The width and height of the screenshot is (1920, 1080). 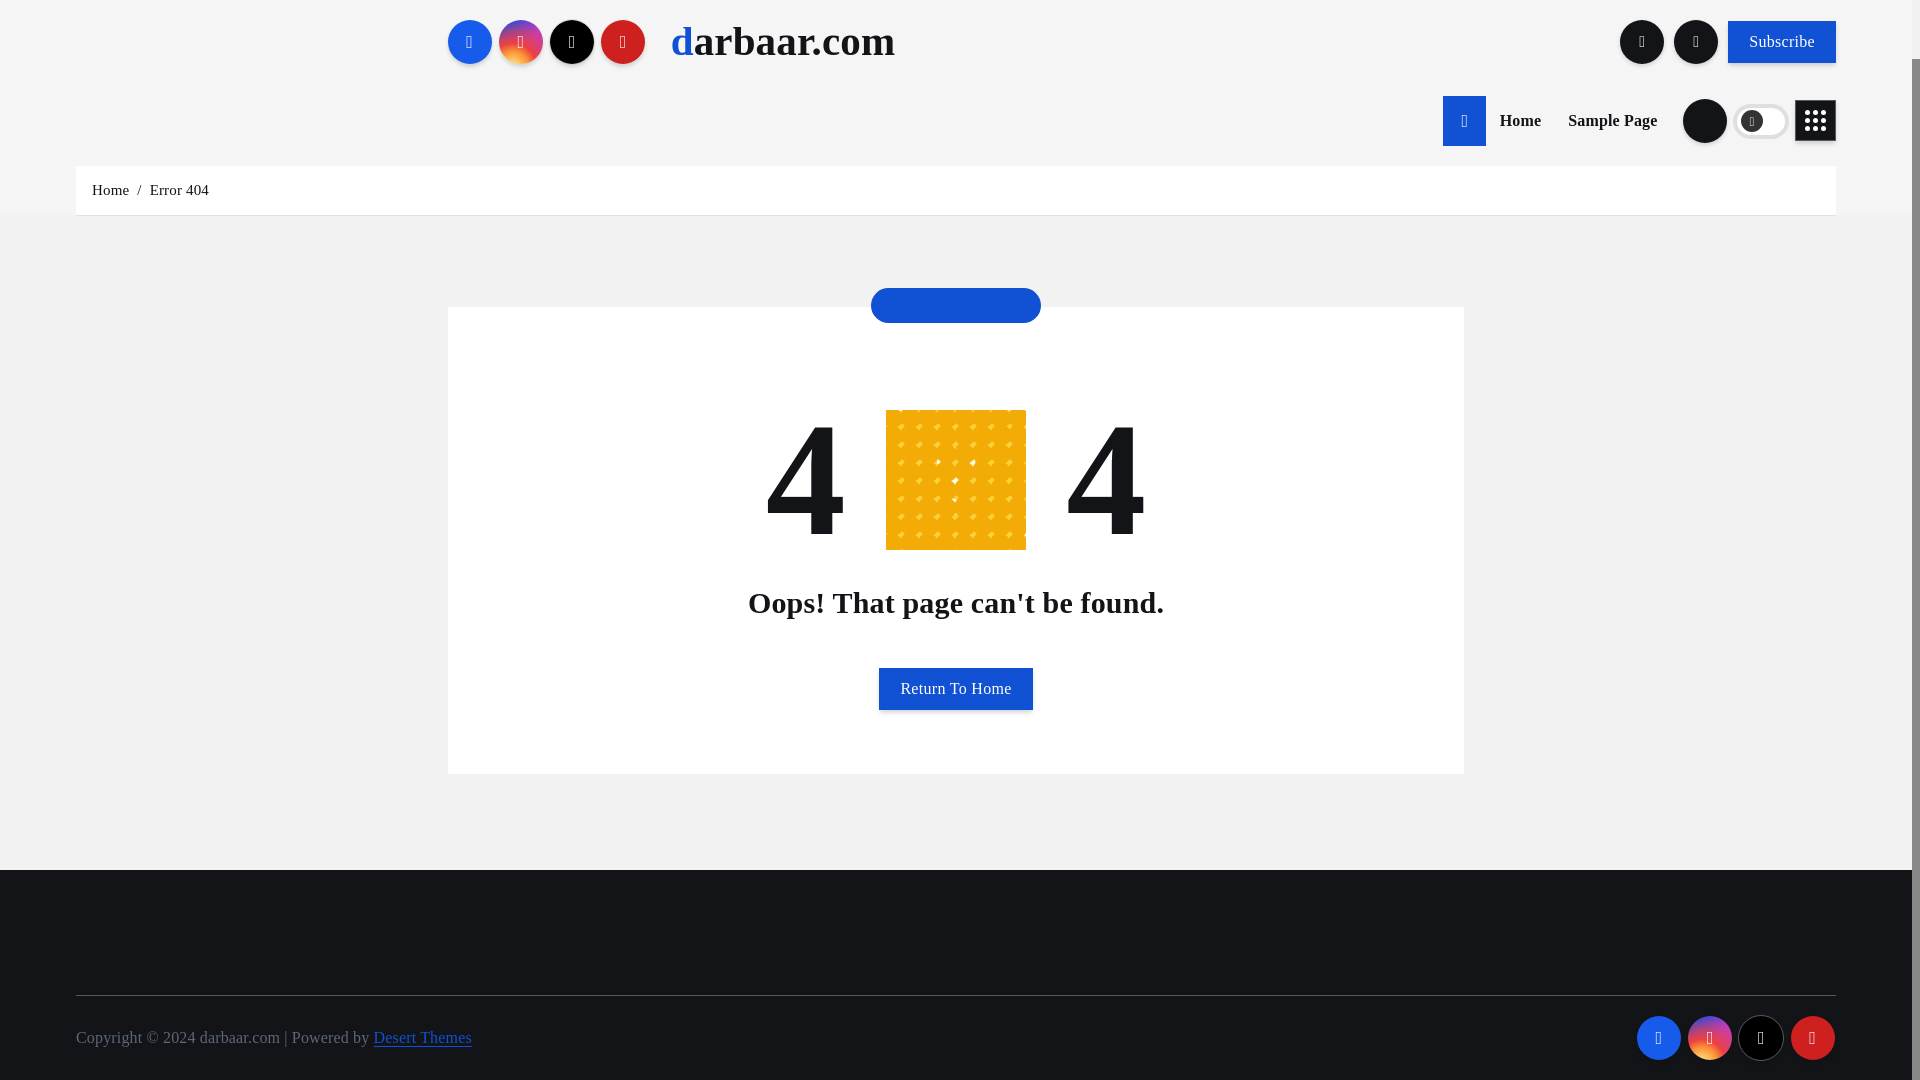 I want to click on Desert Themes, so click(x=423, y=1038).